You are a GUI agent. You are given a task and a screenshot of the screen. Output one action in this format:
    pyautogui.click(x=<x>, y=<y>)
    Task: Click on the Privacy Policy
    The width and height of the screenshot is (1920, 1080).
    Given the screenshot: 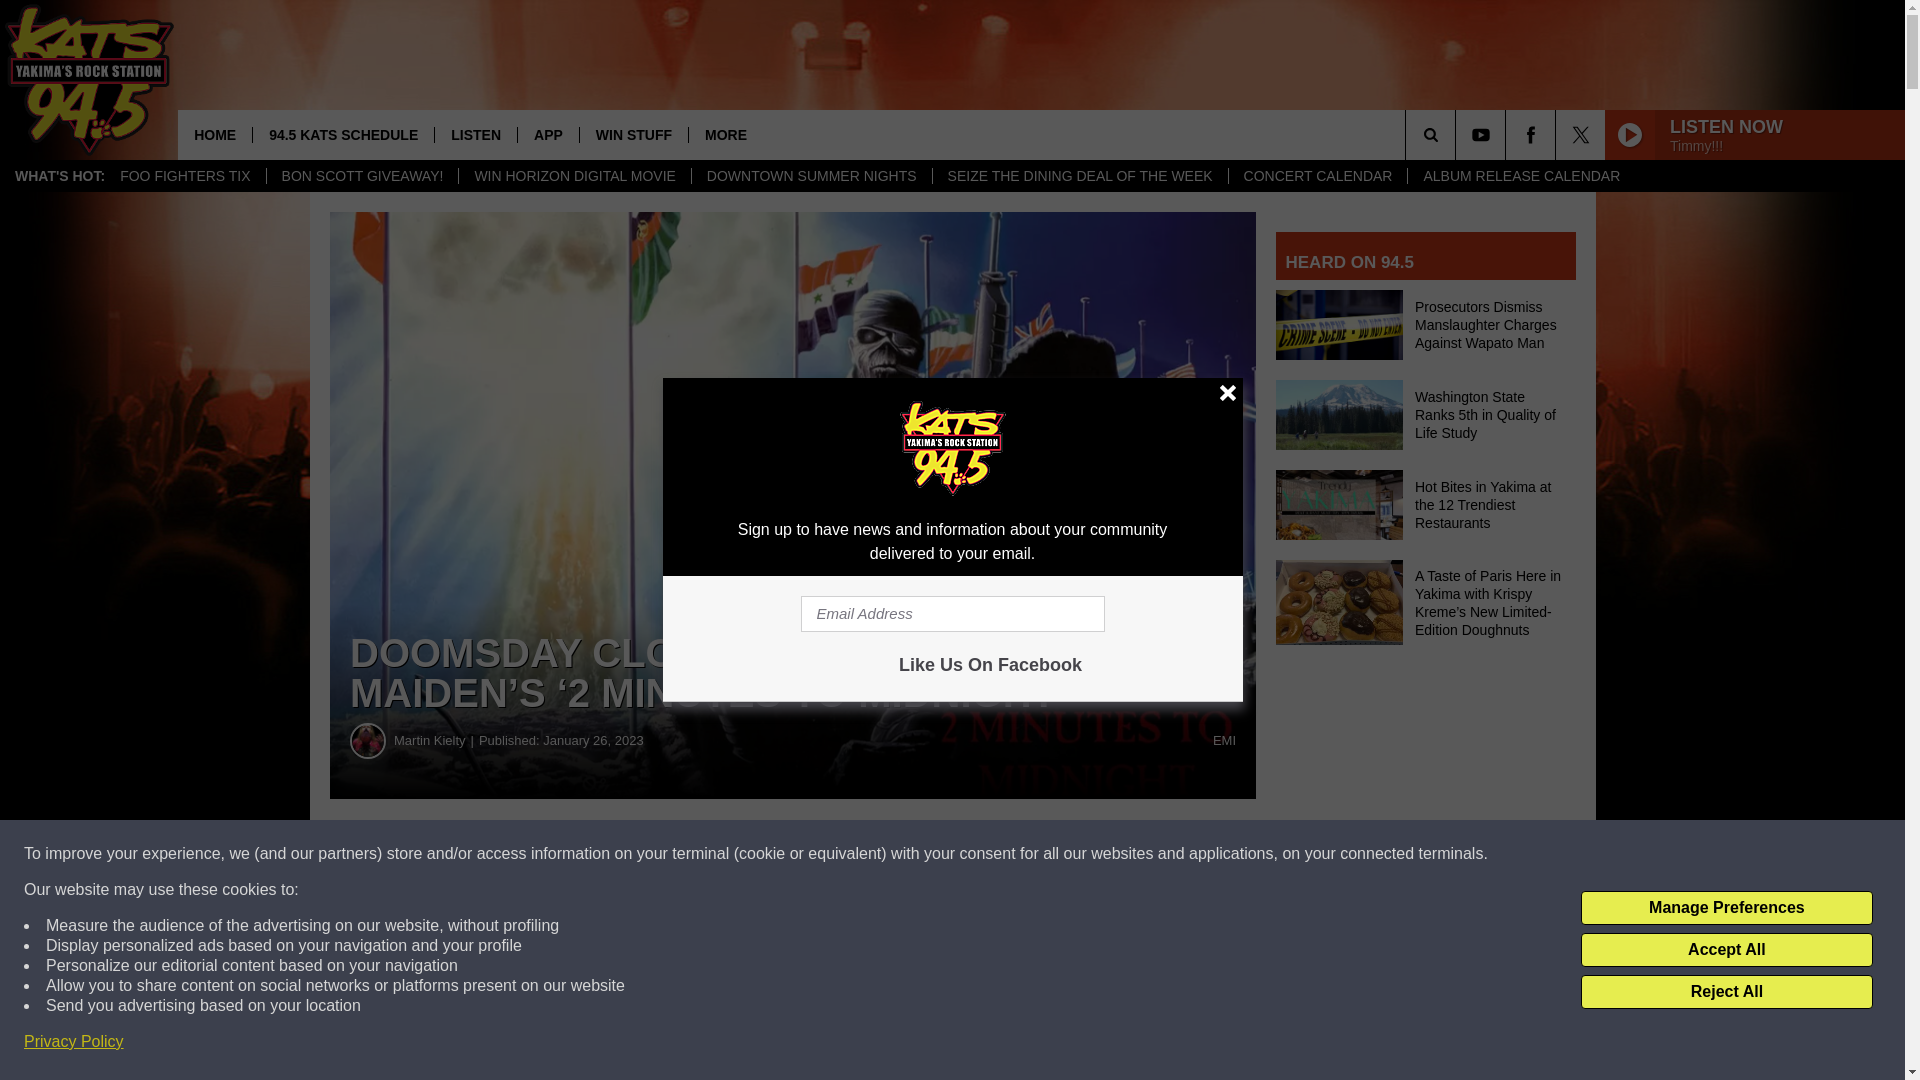 What is the action you would take?
    pyautogui.click(x=74, y=1042)
    